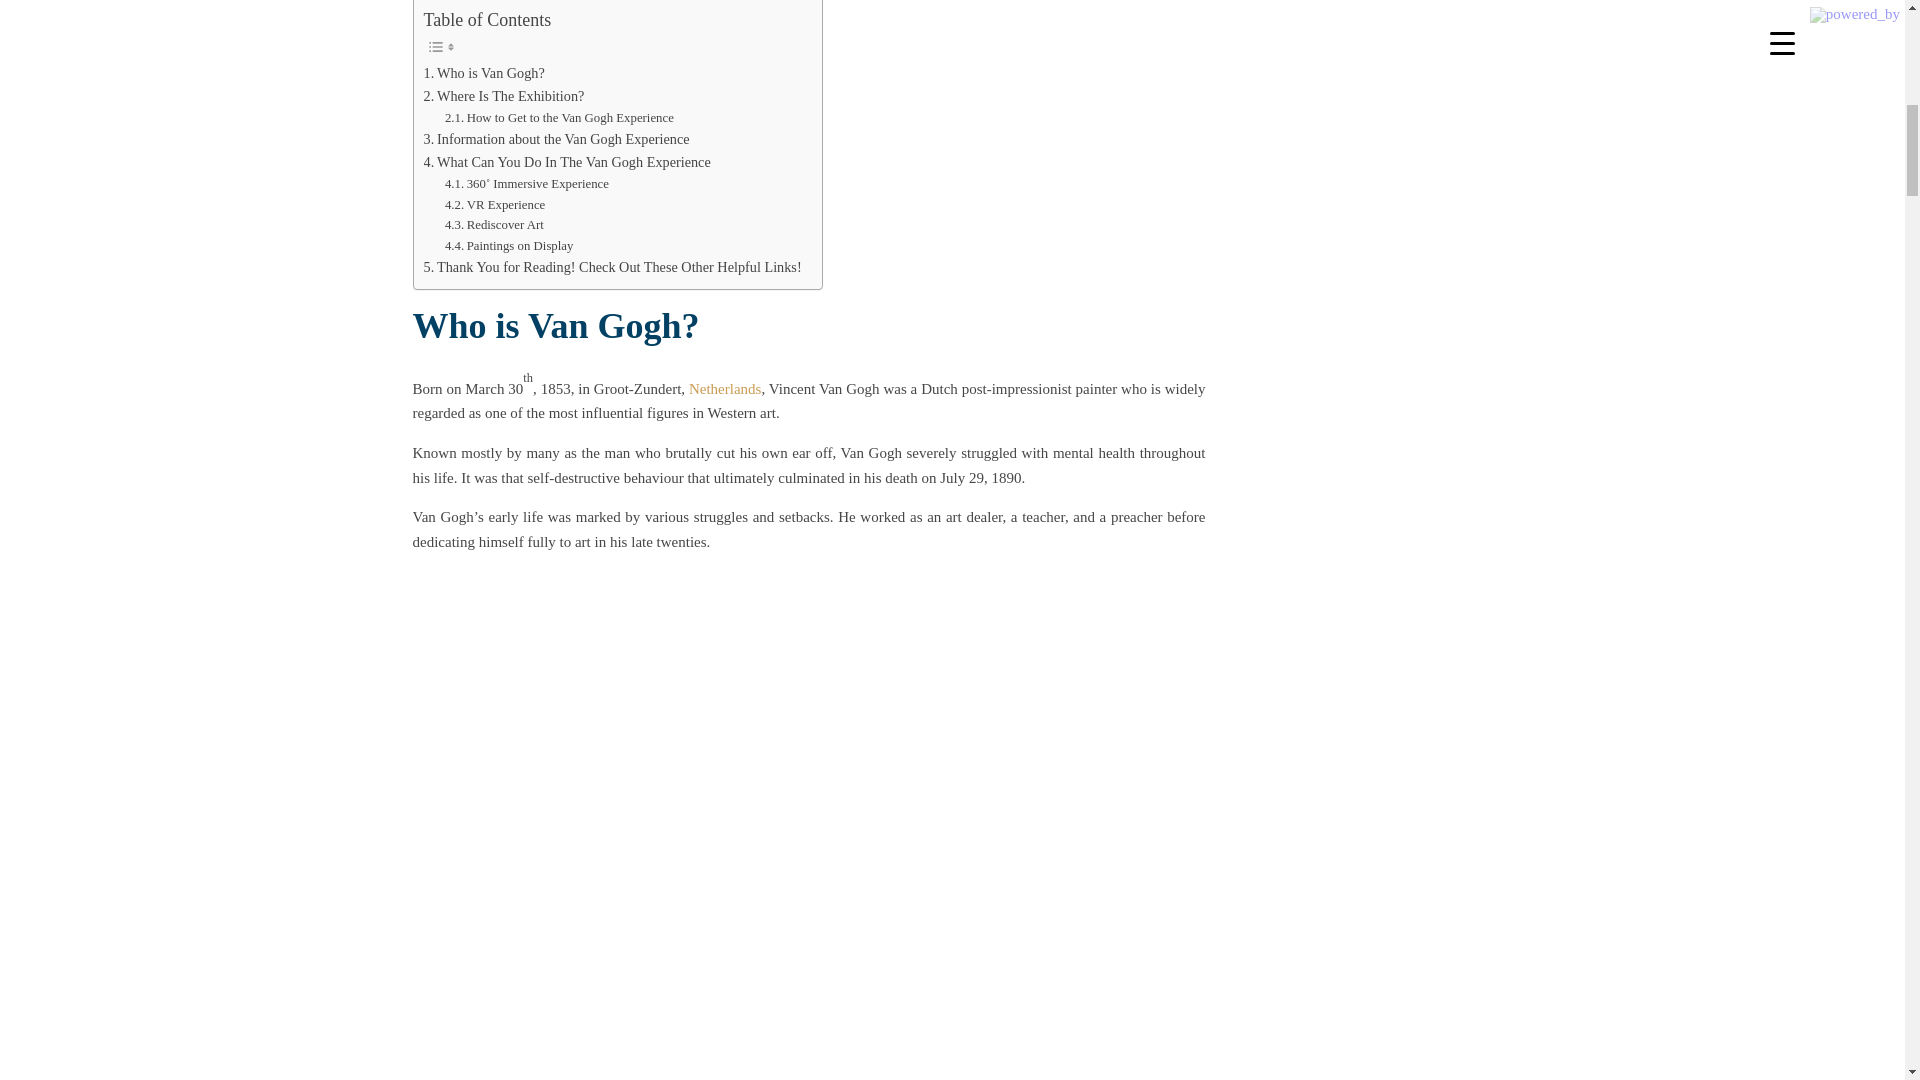  Describe the element at coordinates (504, 96) in the screenshot. I see `Where Is The Exhibition?` at that location.